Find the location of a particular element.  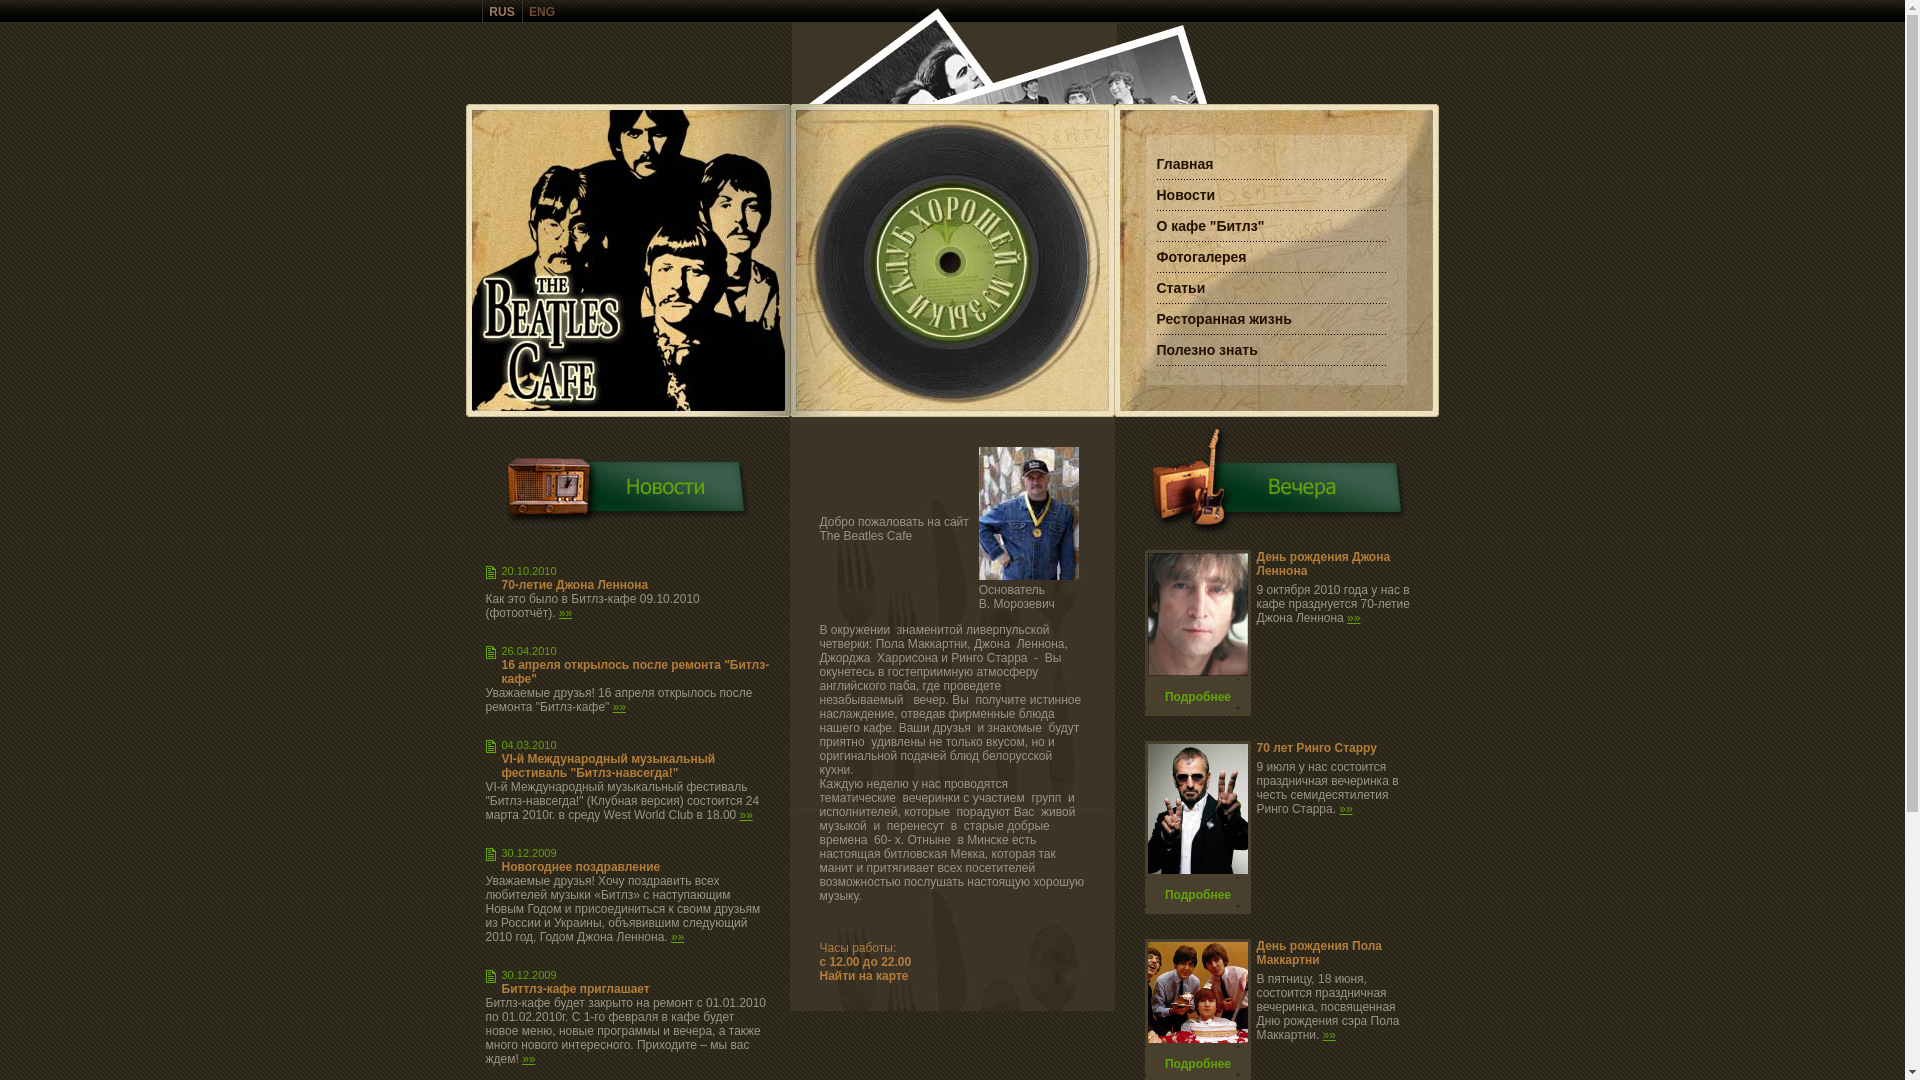

ENG is located at coordinates (542, 11).